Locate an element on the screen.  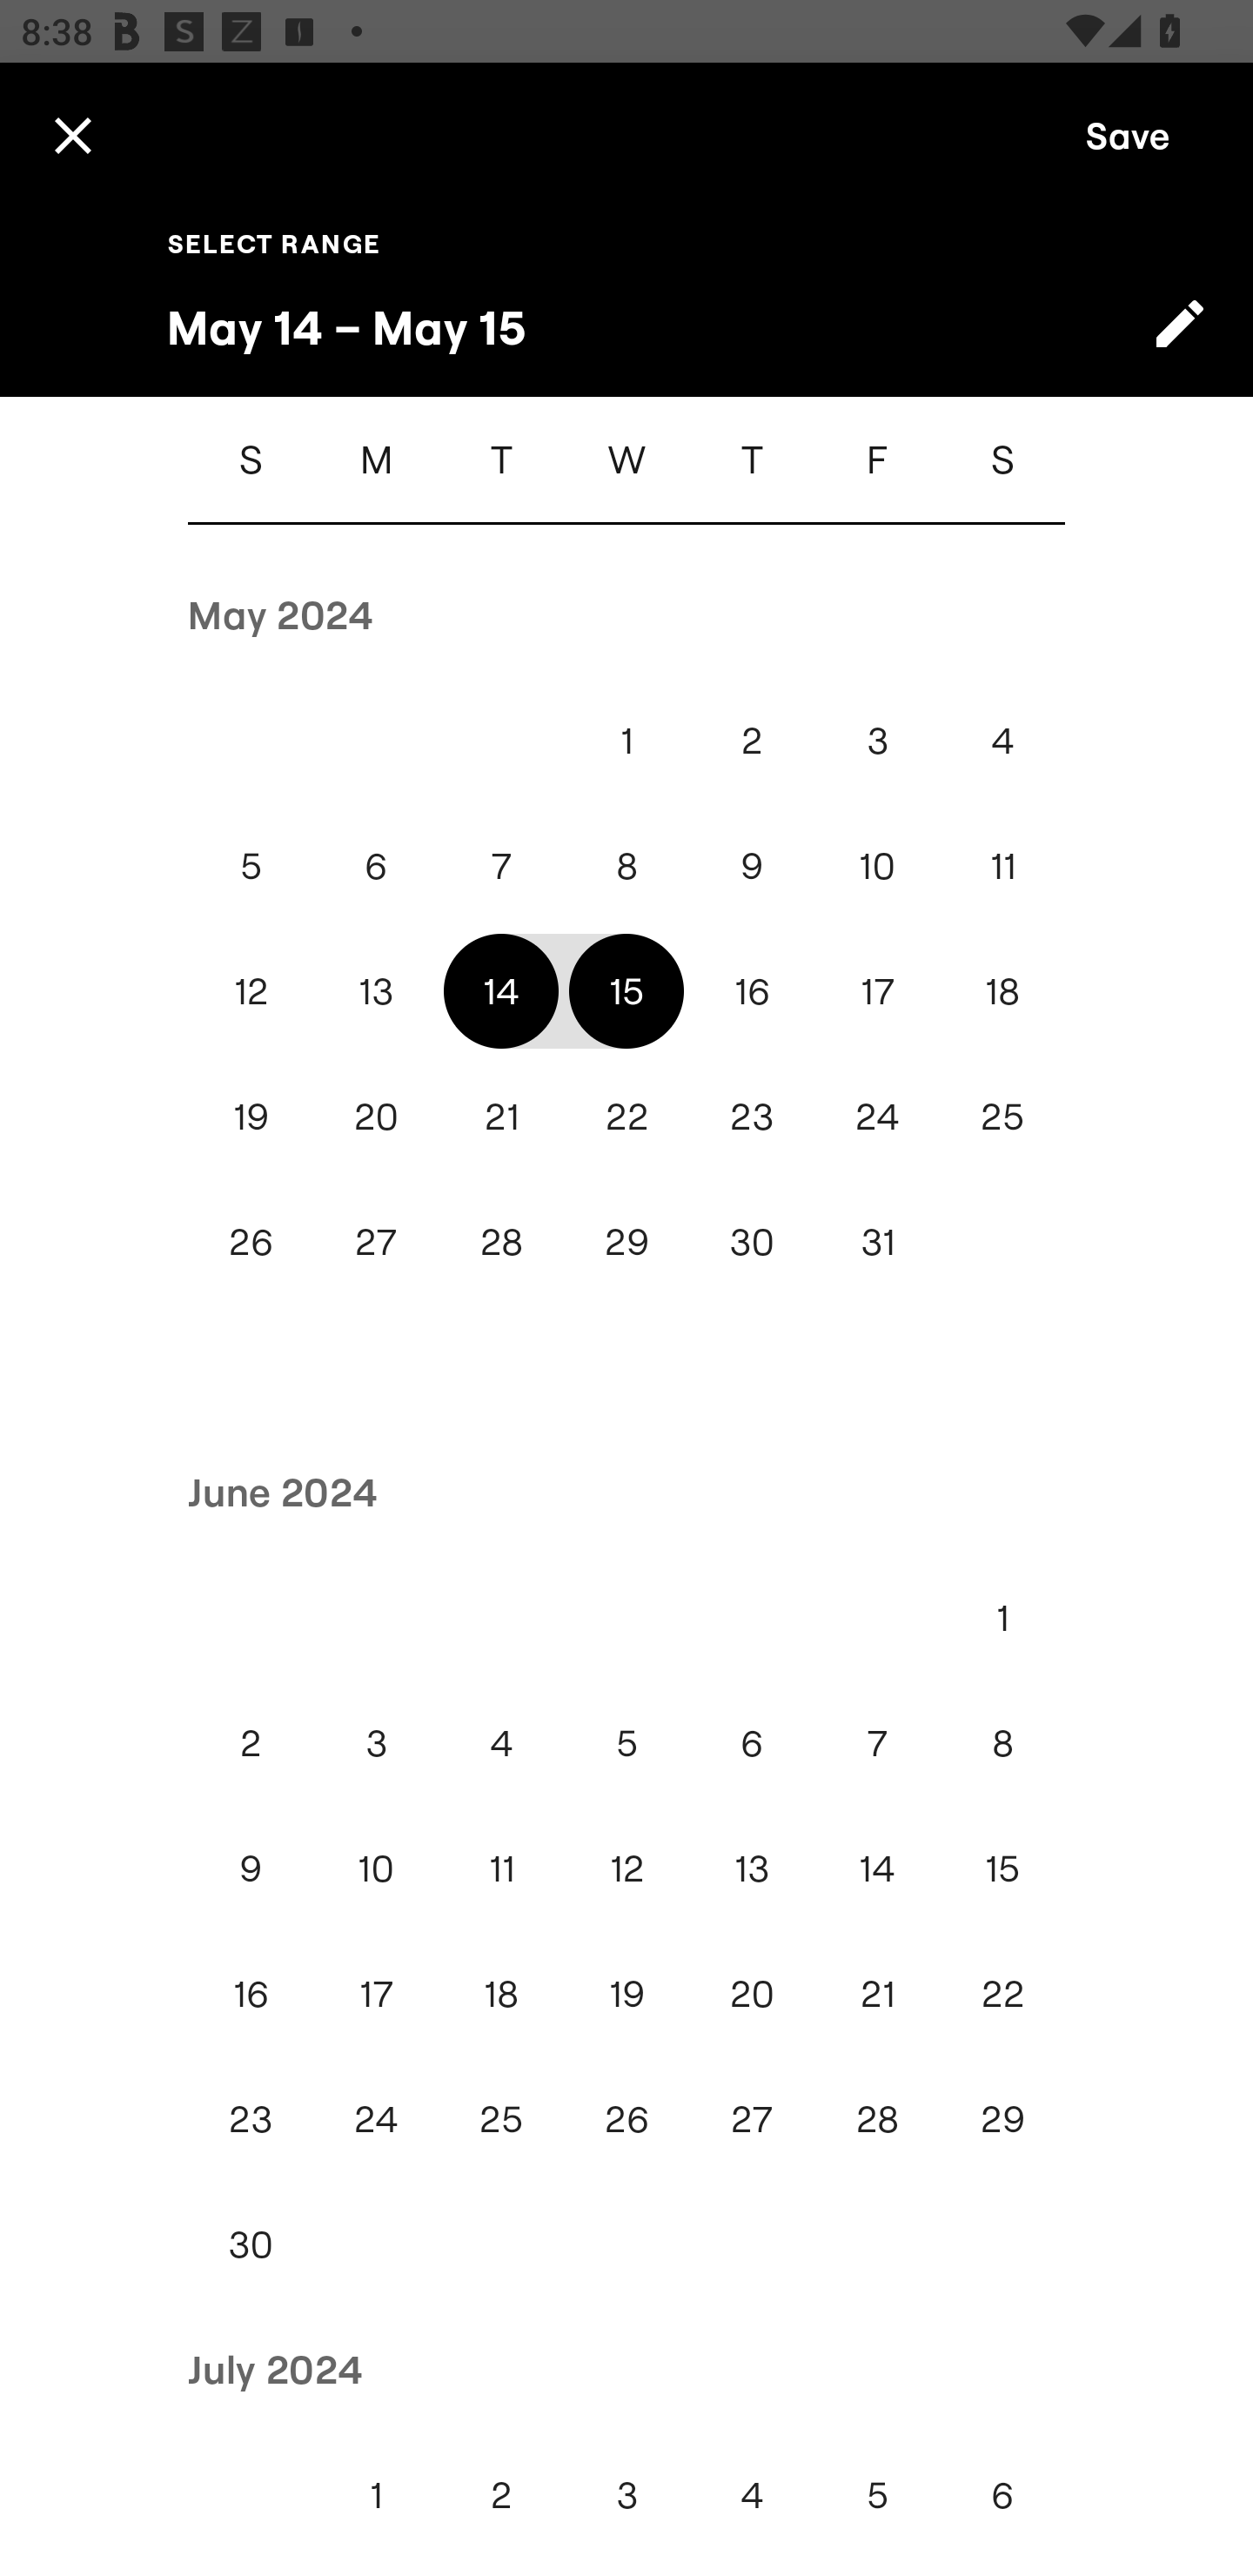
9 Thu, May 9 is located at coordinates (752, 865).